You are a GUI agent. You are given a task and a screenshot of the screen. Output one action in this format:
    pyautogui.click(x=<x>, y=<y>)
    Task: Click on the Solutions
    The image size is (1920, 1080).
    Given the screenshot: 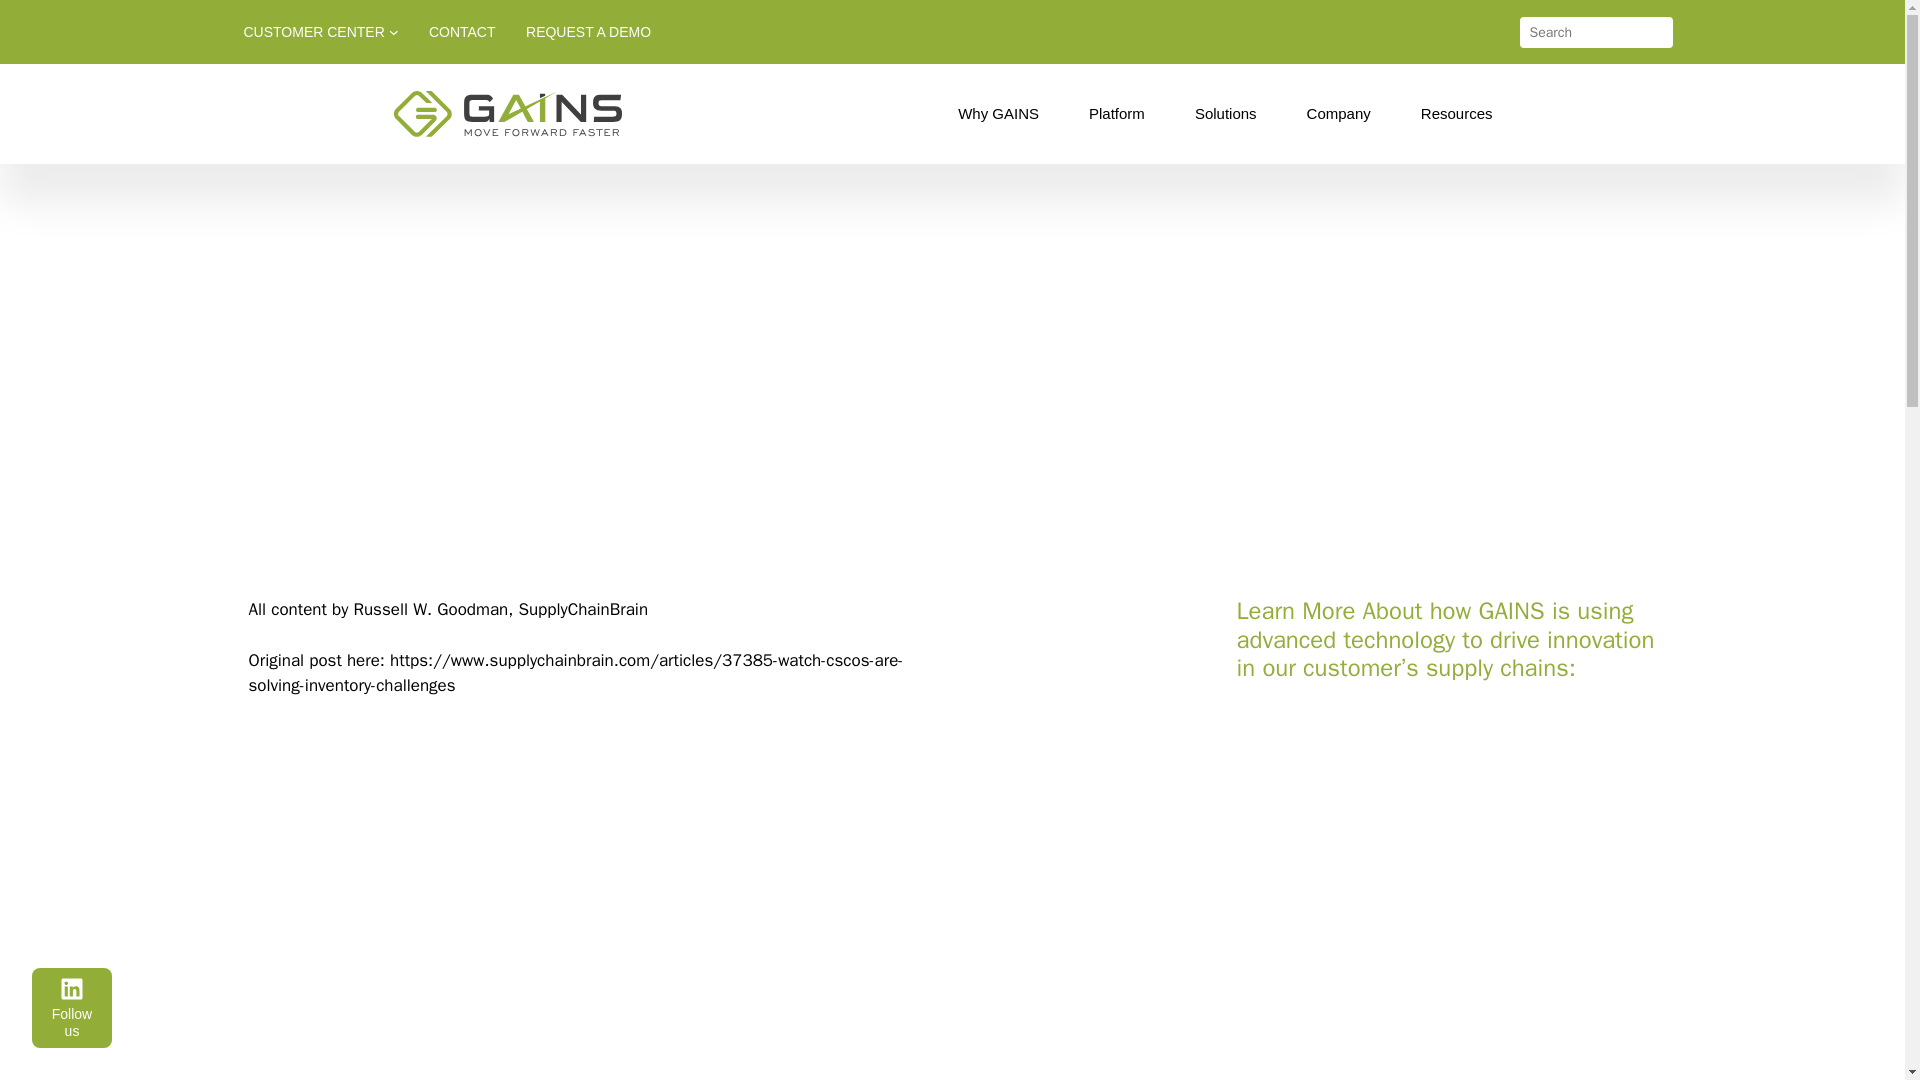 What is the action you would take?
    pyautogui.click(x=1230, y=114)
    